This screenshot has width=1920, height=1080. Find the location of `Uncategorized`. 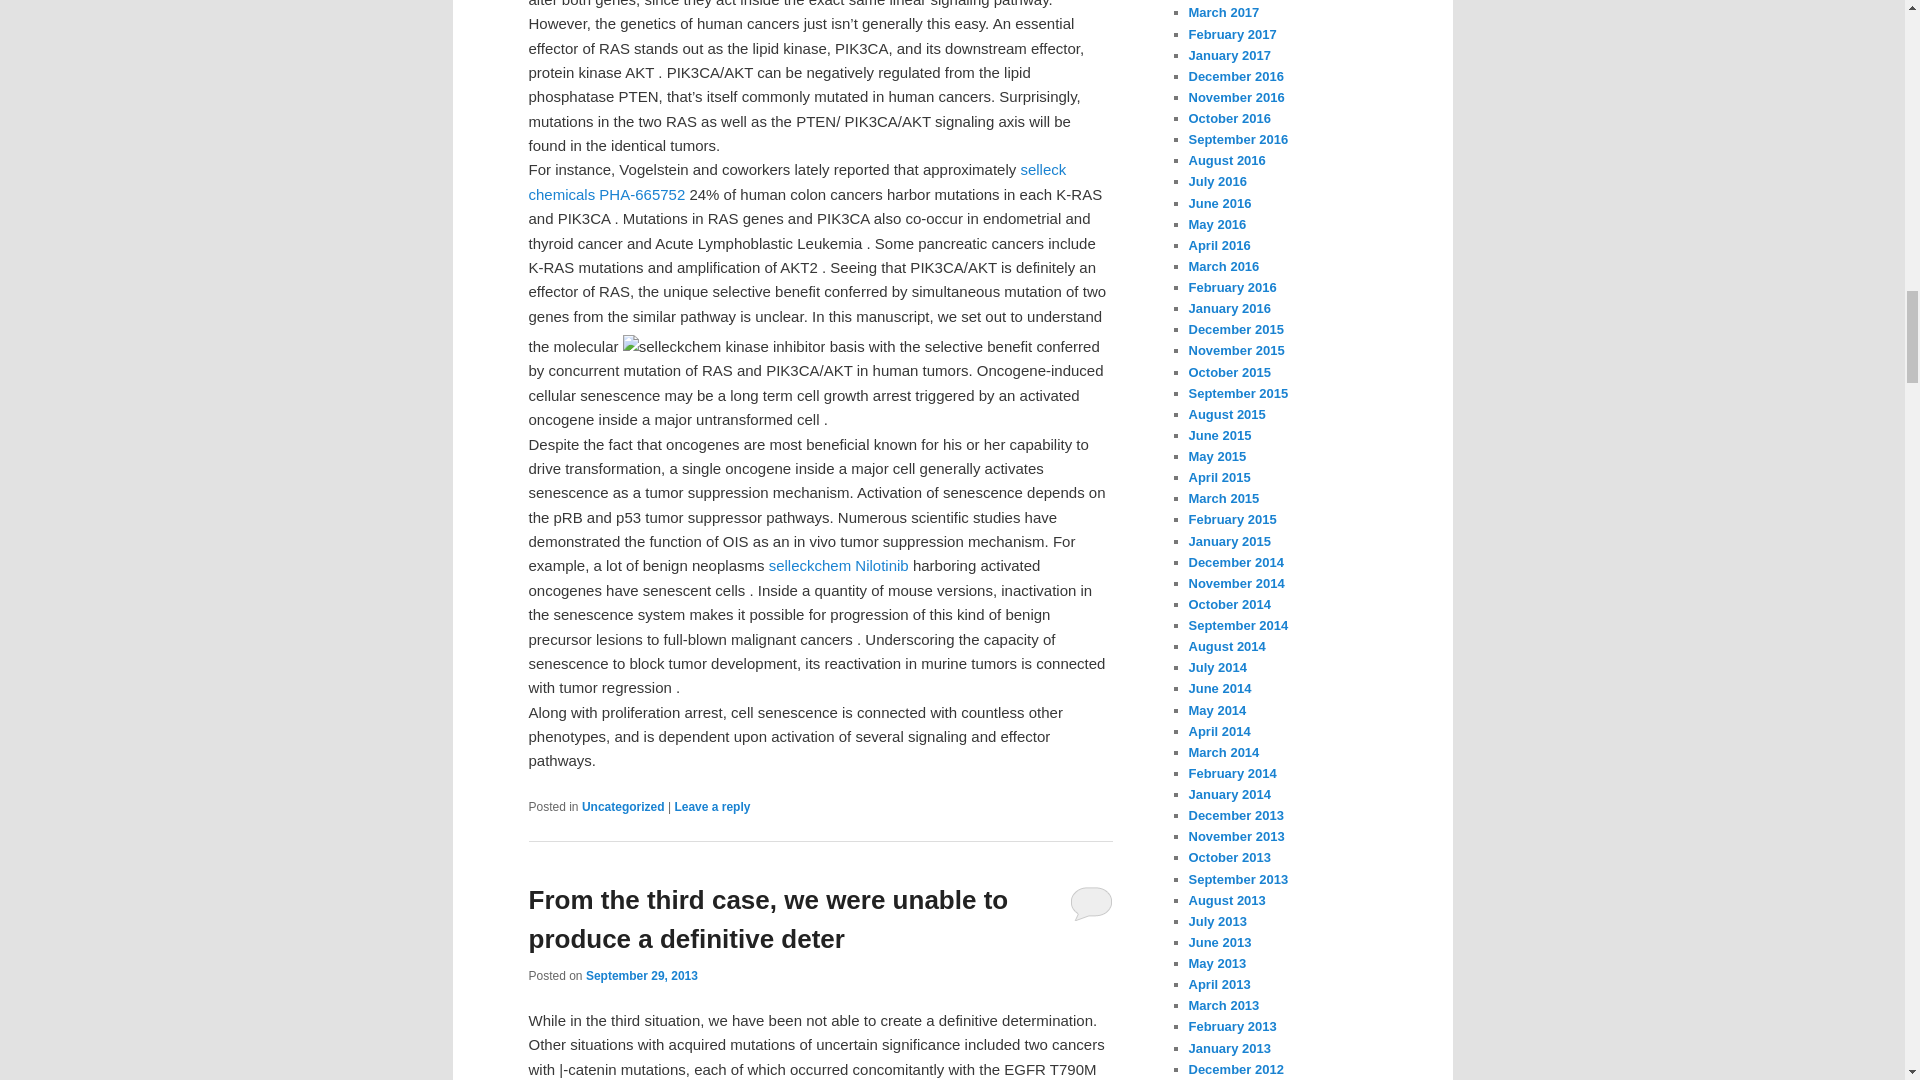

Uncategorized is located at coordinates (622, 807).